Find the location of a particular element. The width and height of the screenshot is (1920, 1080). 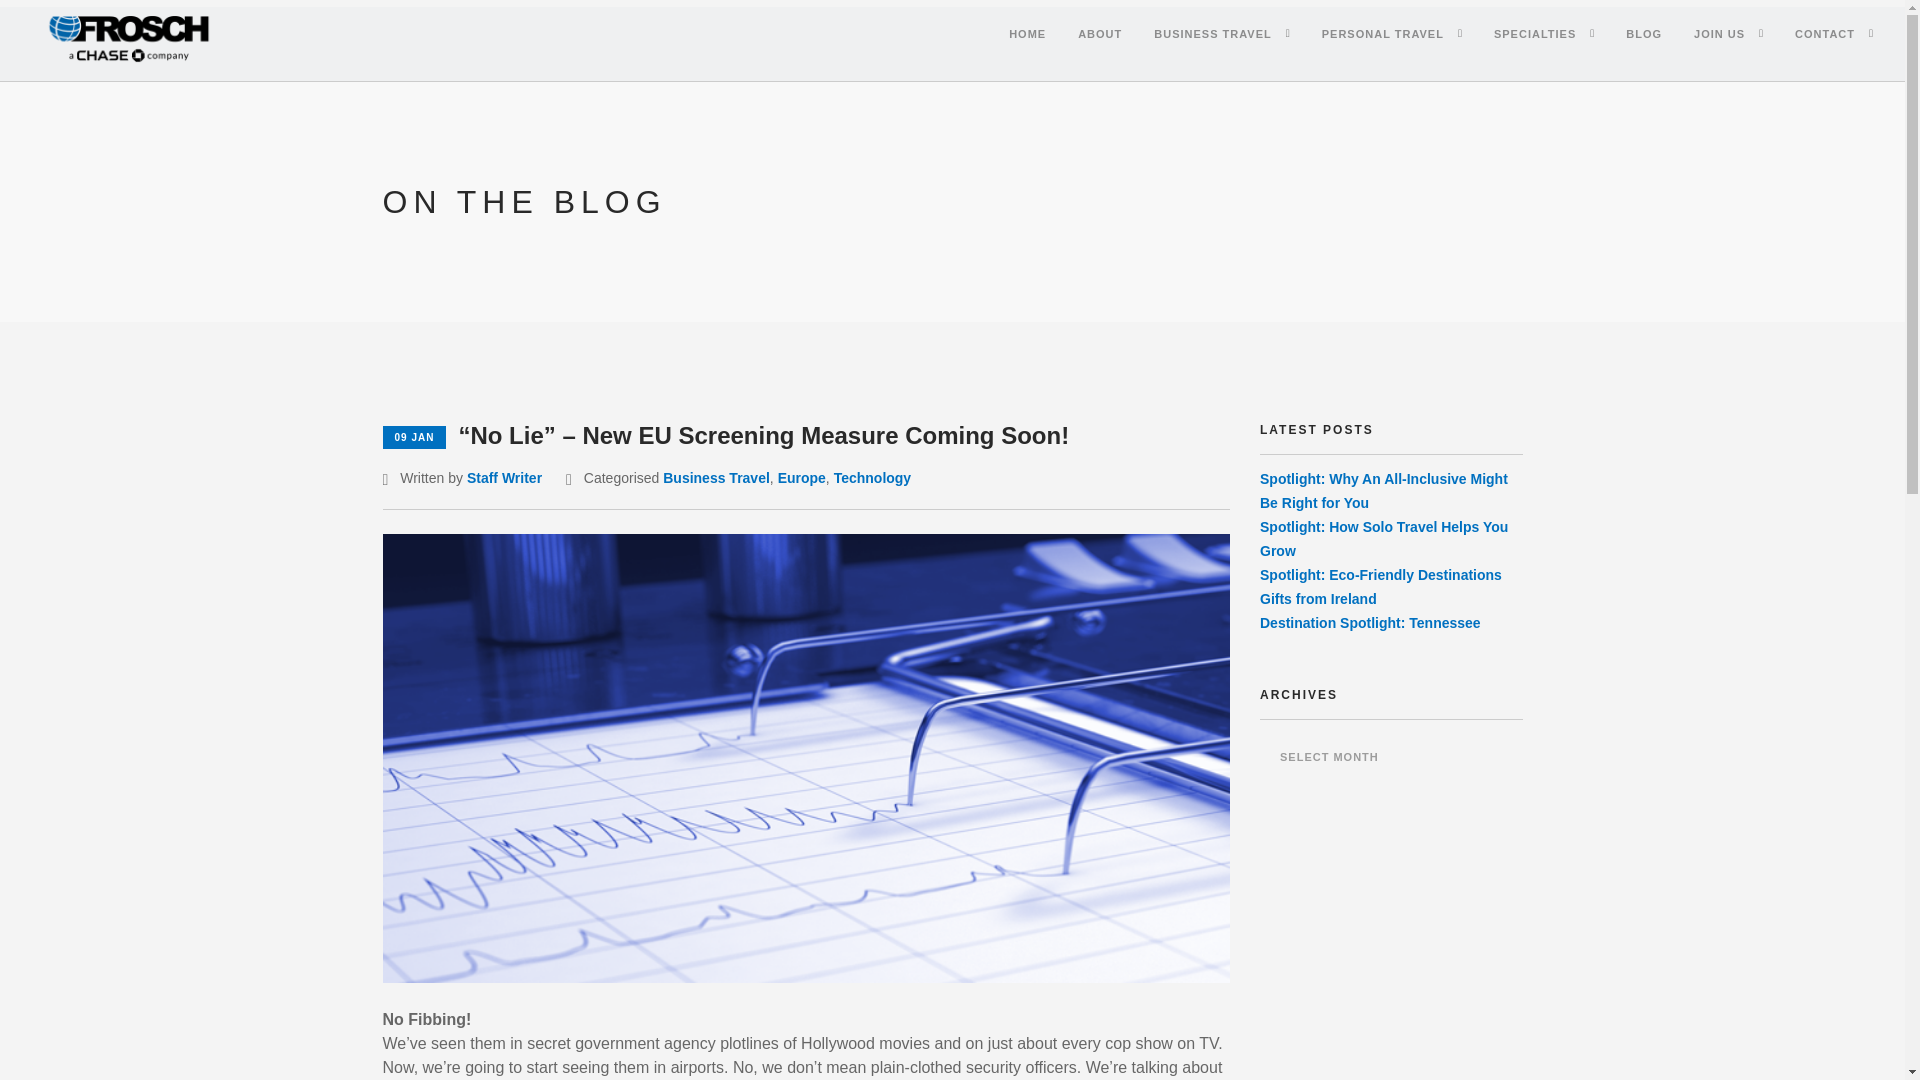

Staff Writer is located at coordinates (504, 478).